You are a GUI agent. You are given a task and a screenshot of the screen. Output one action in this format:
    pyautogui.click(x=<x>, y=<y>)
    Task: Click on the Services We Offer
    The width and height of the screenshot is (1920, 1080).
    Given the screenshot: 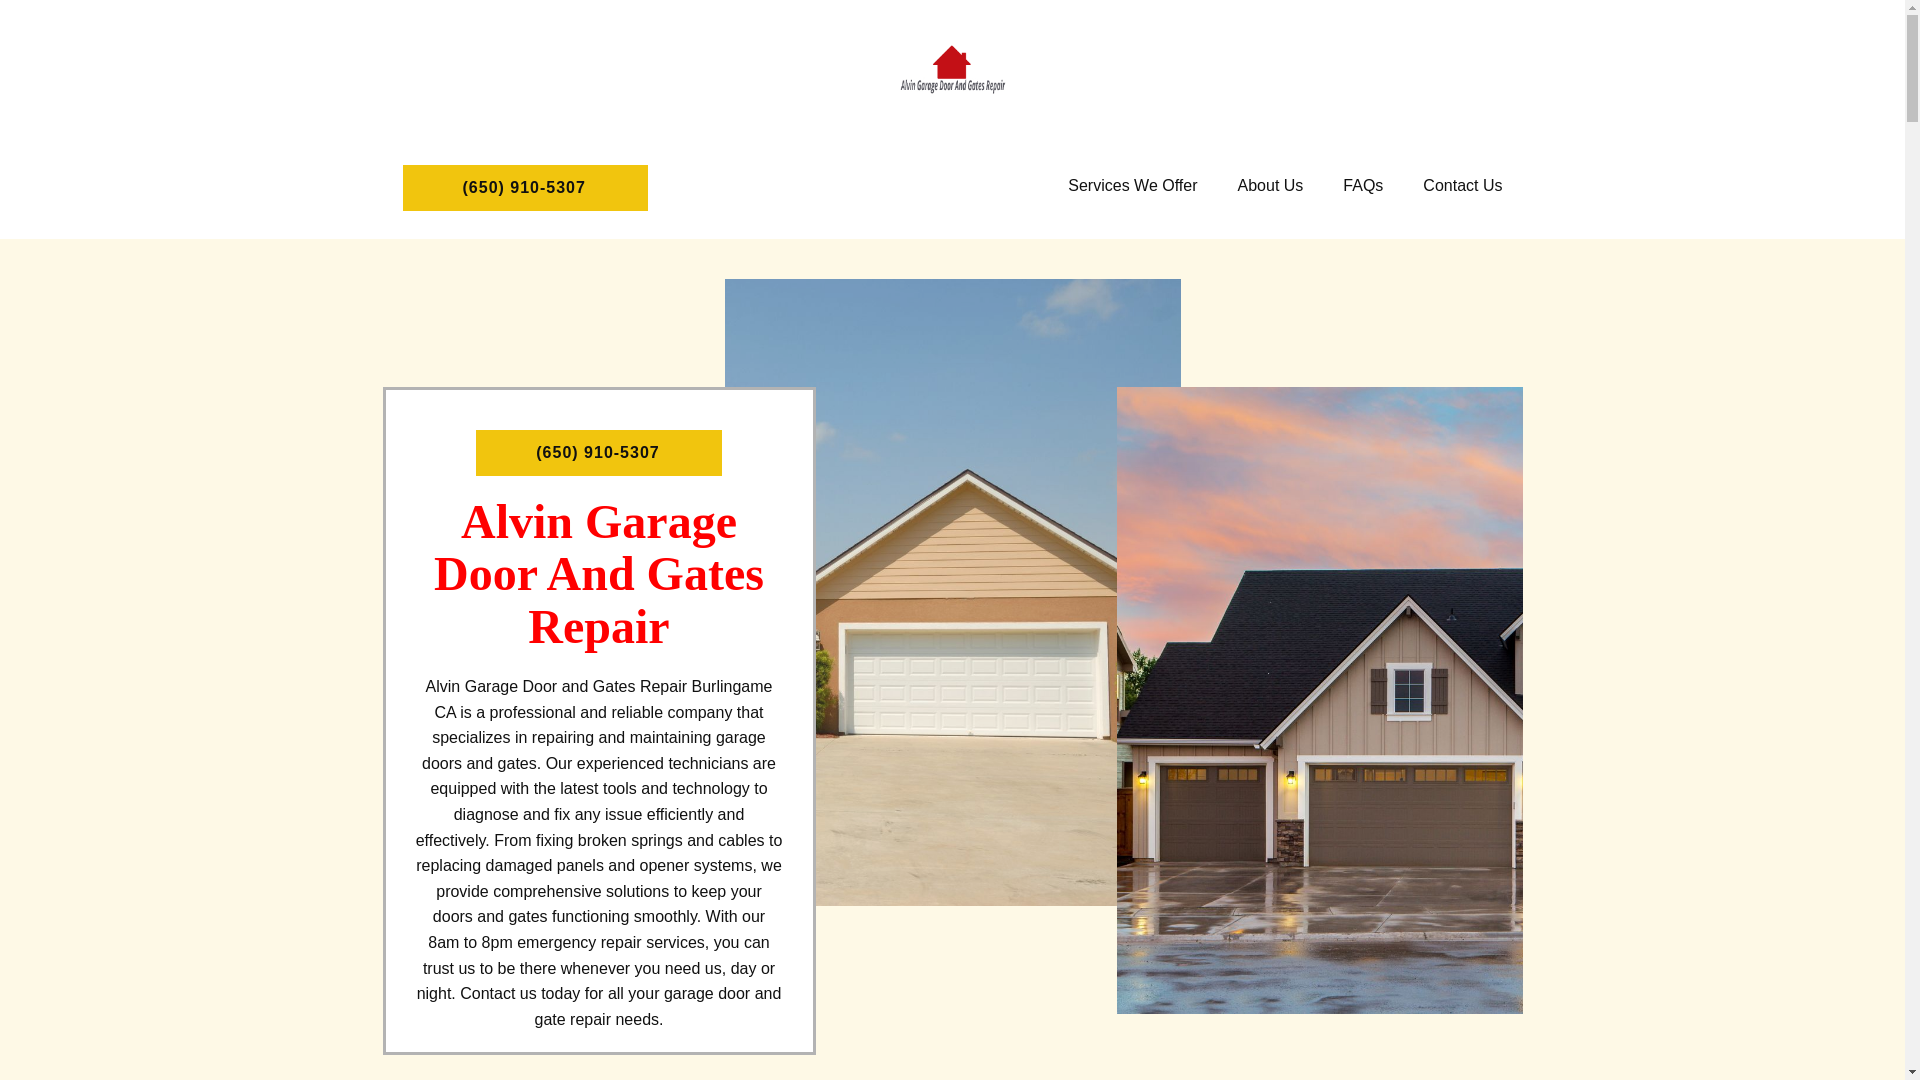 What is the action you would take?
    pyautogui.click(x=1270, y=186)
    